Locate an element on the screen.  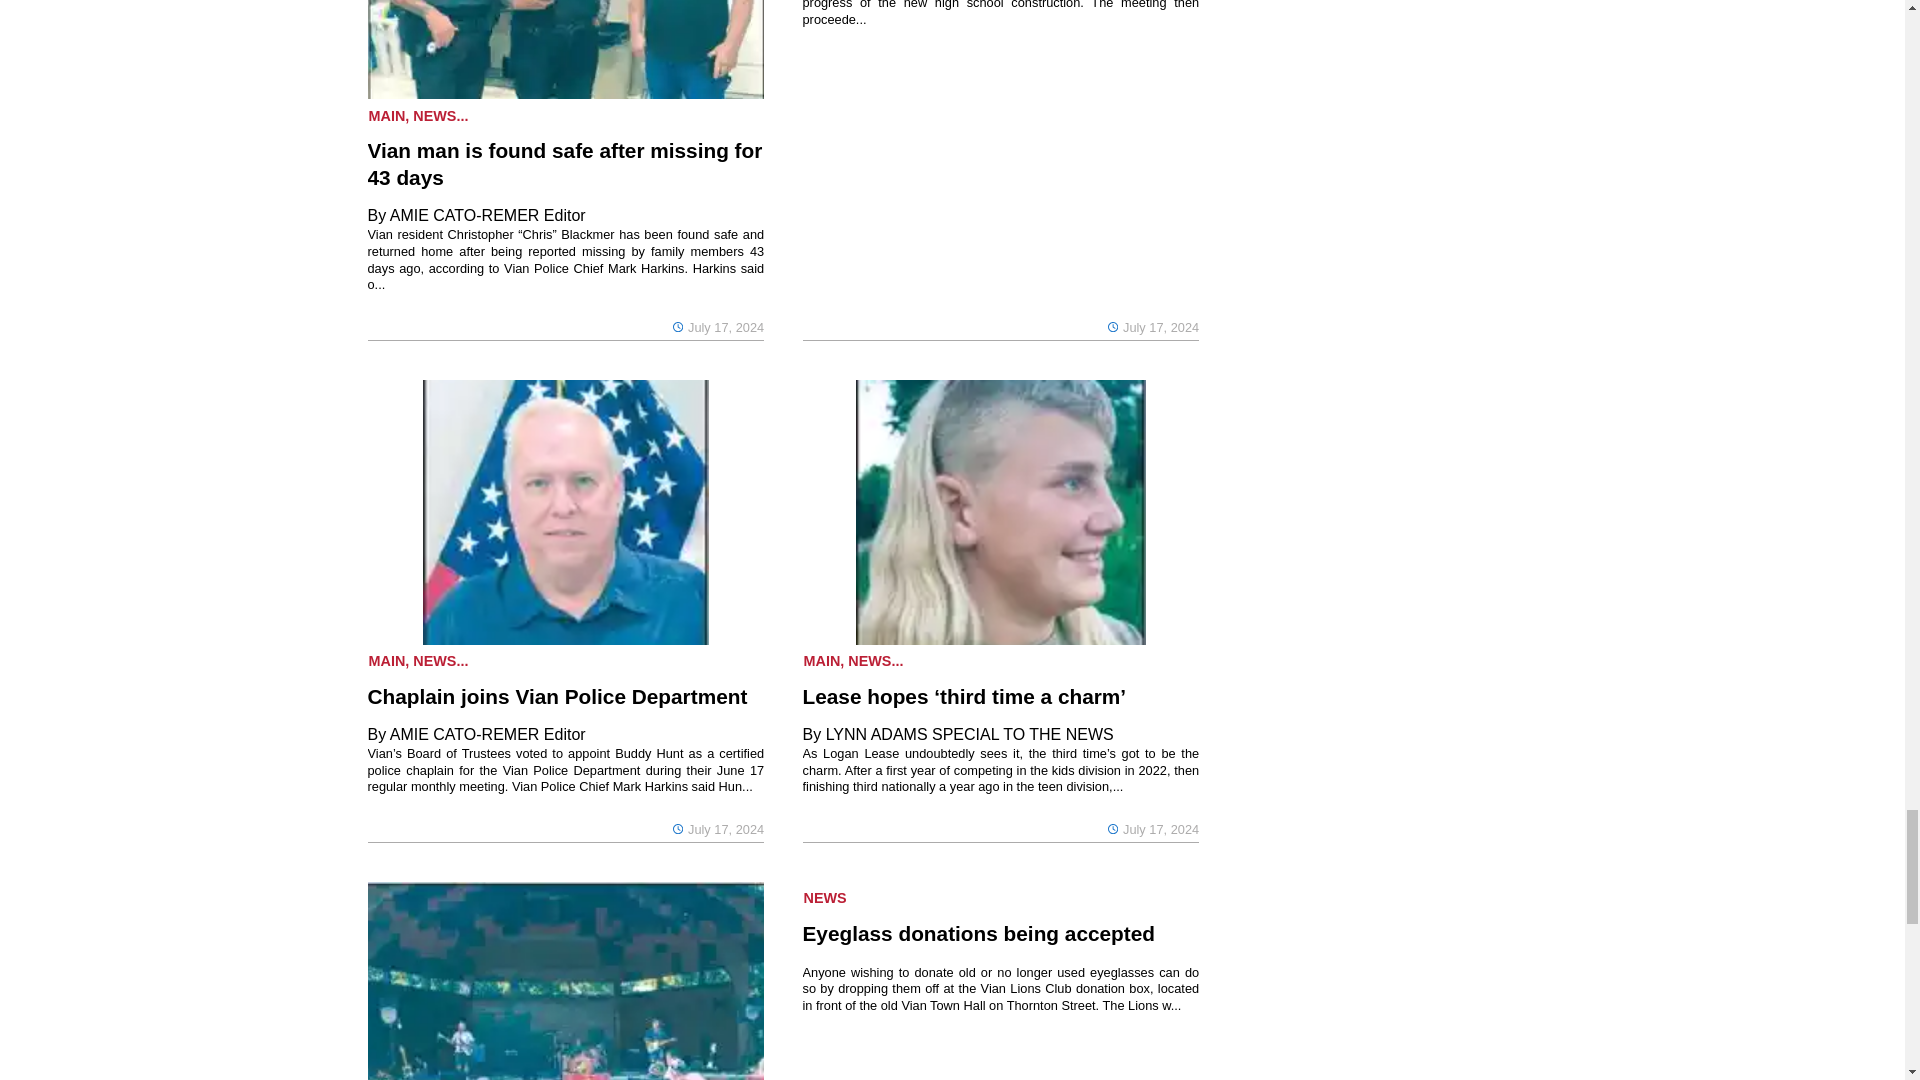
Chaplain joins Vian Police Department is located at coordinates (566, 696).